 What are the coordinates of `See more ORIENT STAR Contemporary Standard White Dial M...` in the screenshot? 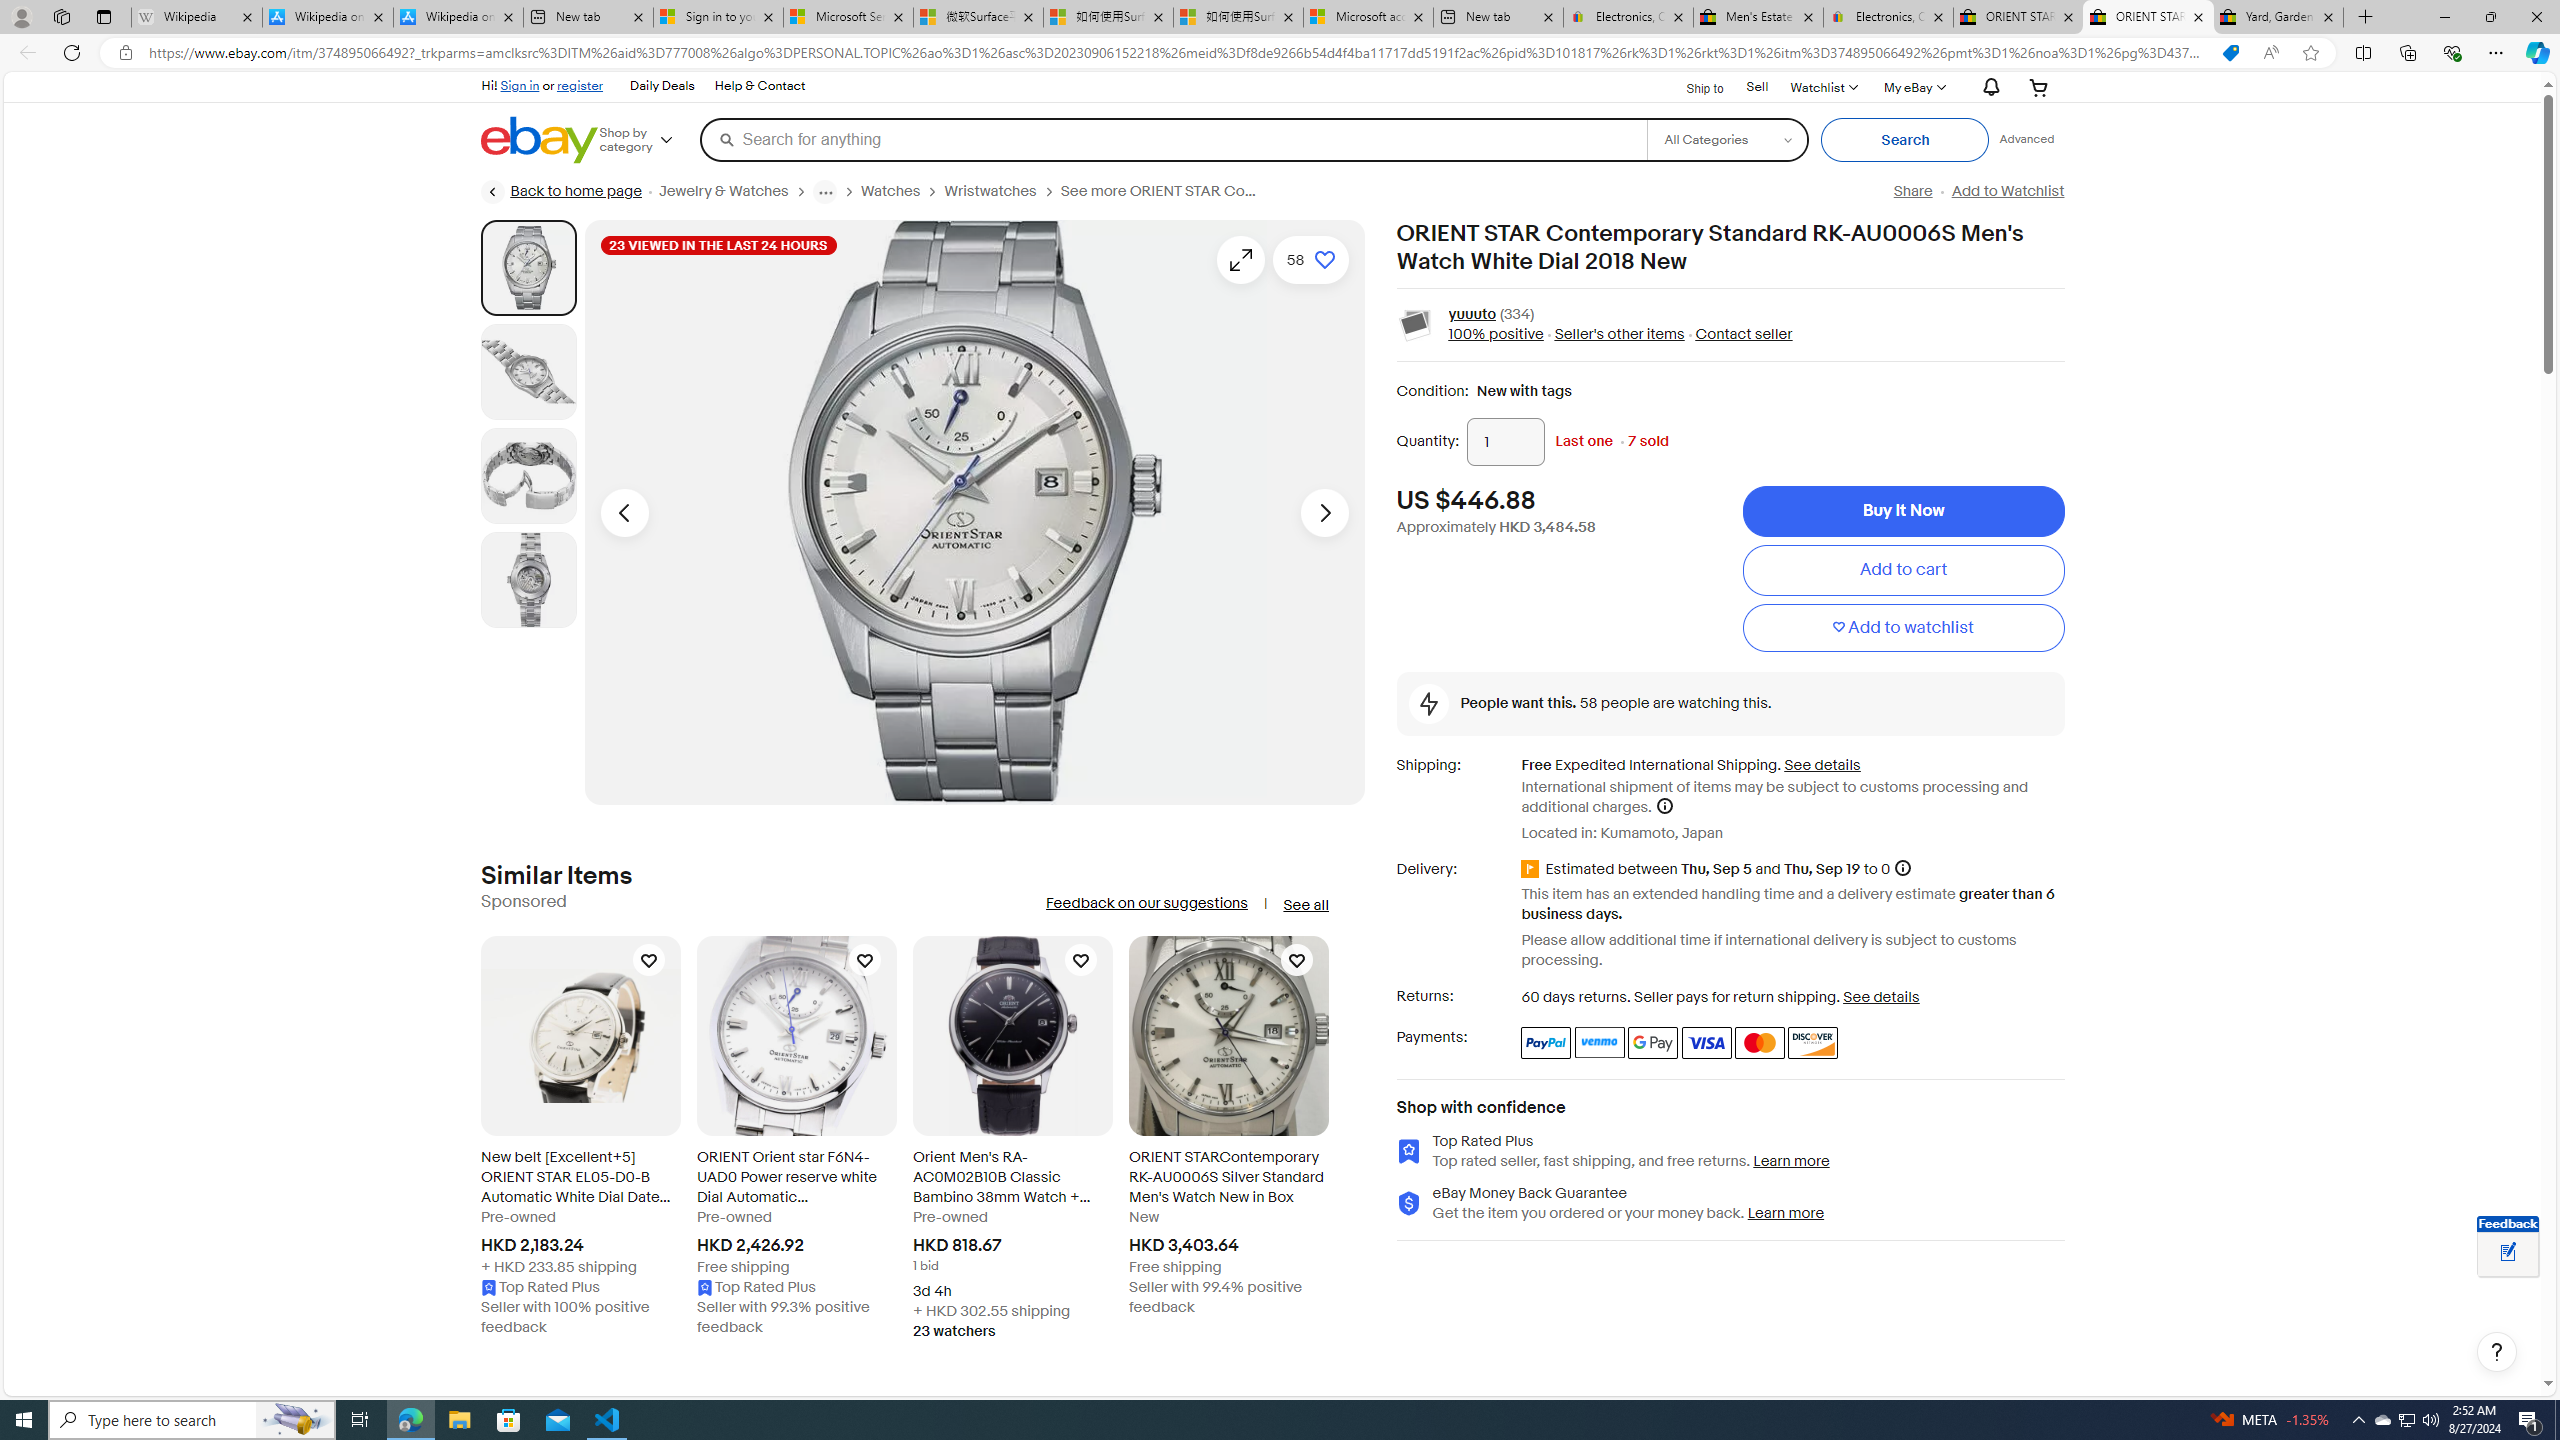 It's located at (1160, 191).